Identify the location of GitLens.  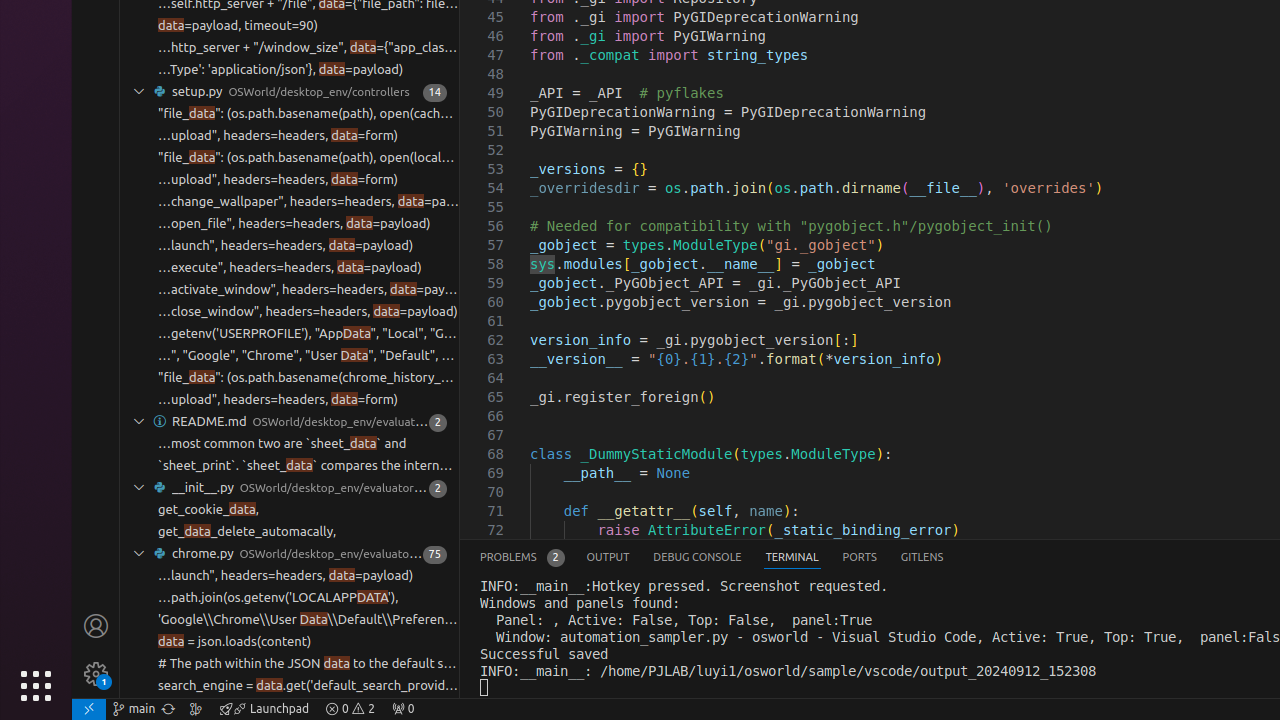
(922, 558).